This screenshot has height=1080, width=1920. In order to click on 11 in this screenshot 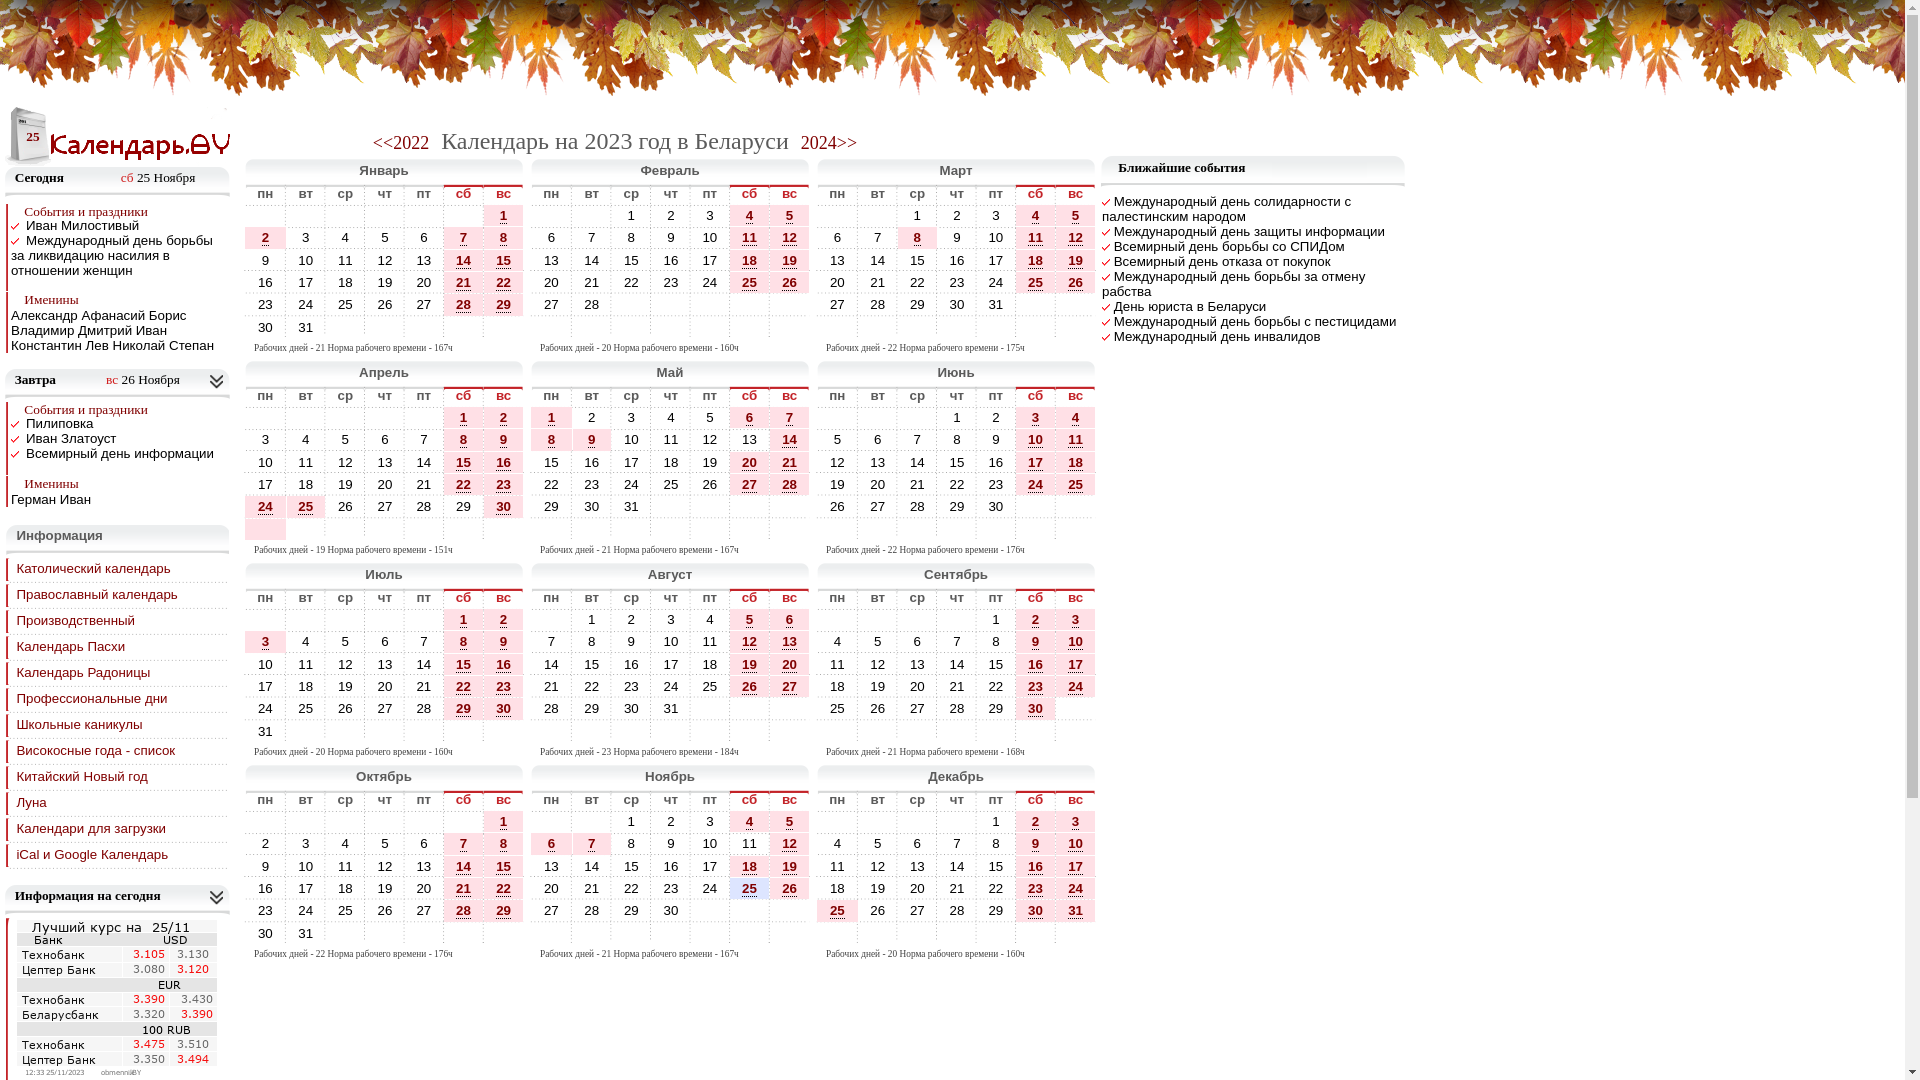, I will do `click(671, 440)`.